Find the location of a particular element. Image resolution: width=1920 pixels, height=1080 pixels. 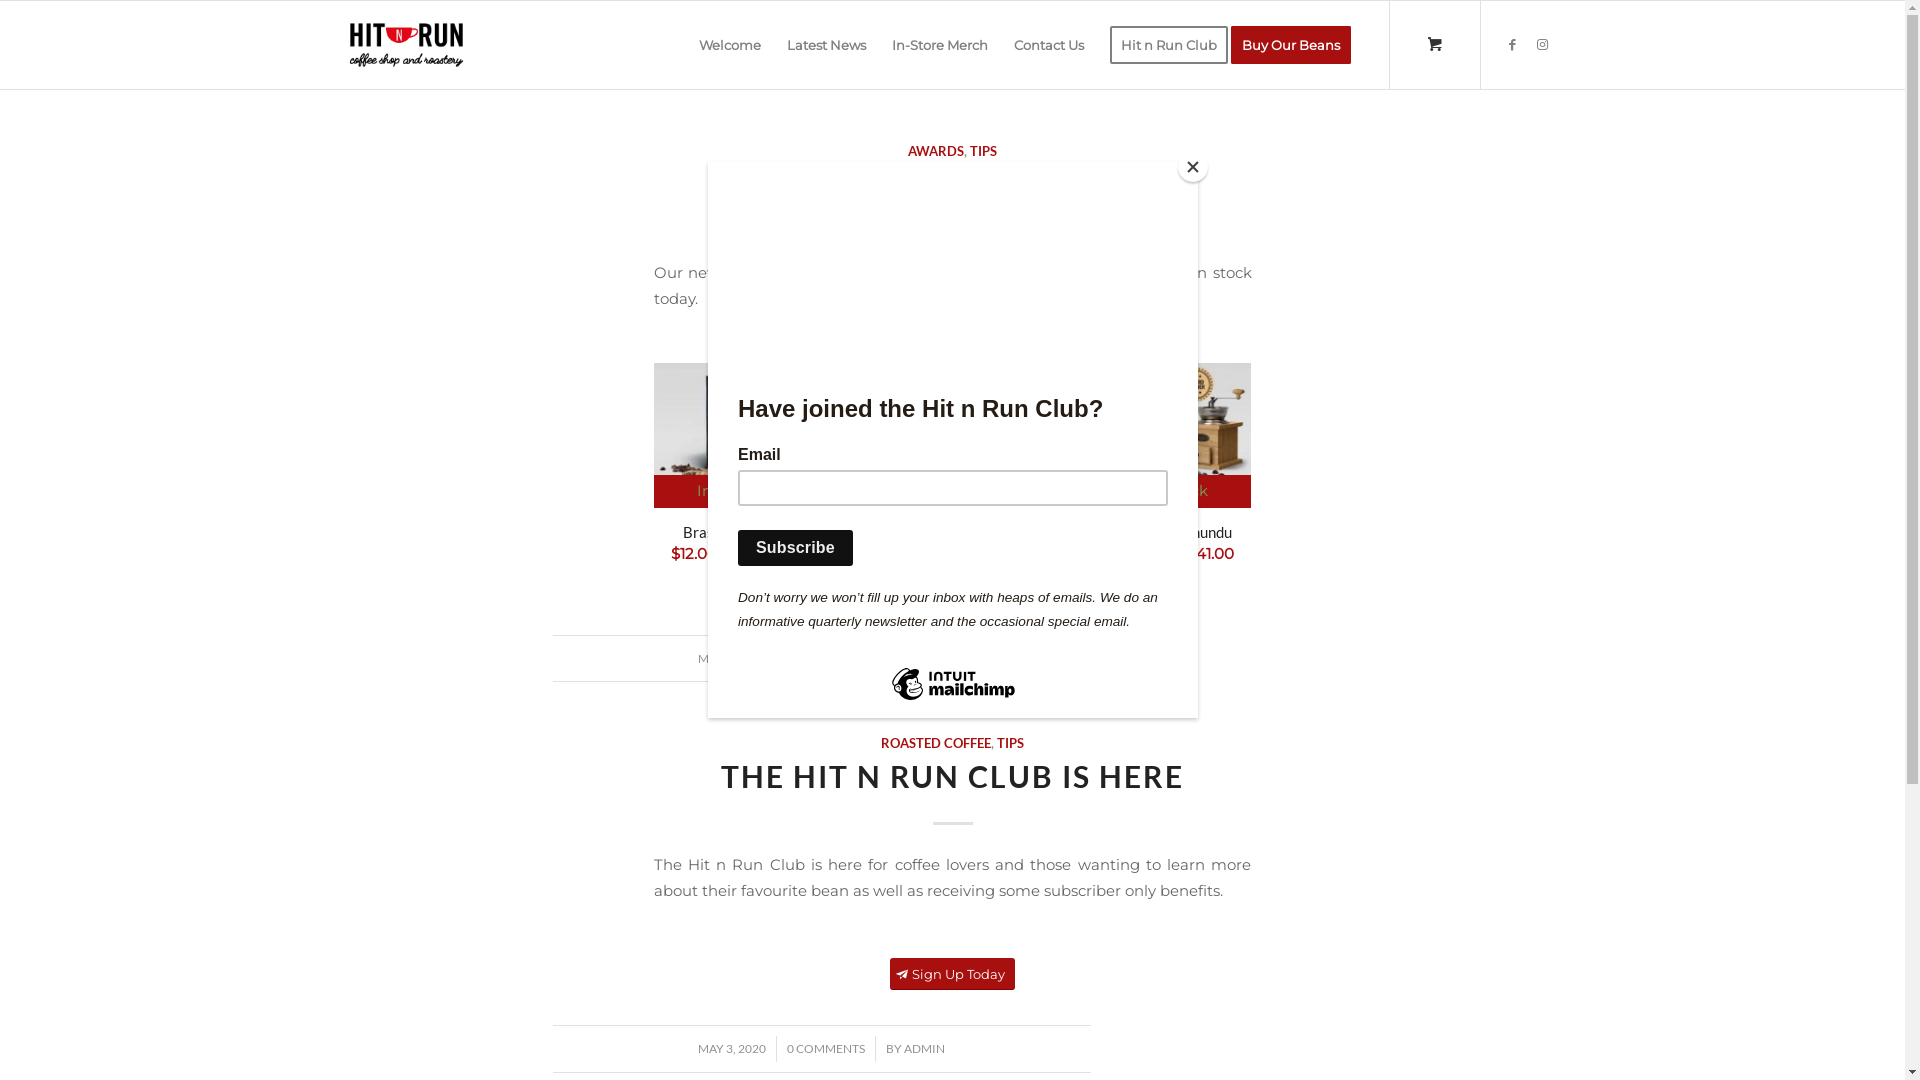

Latest News is located at coordinates (826, 45).